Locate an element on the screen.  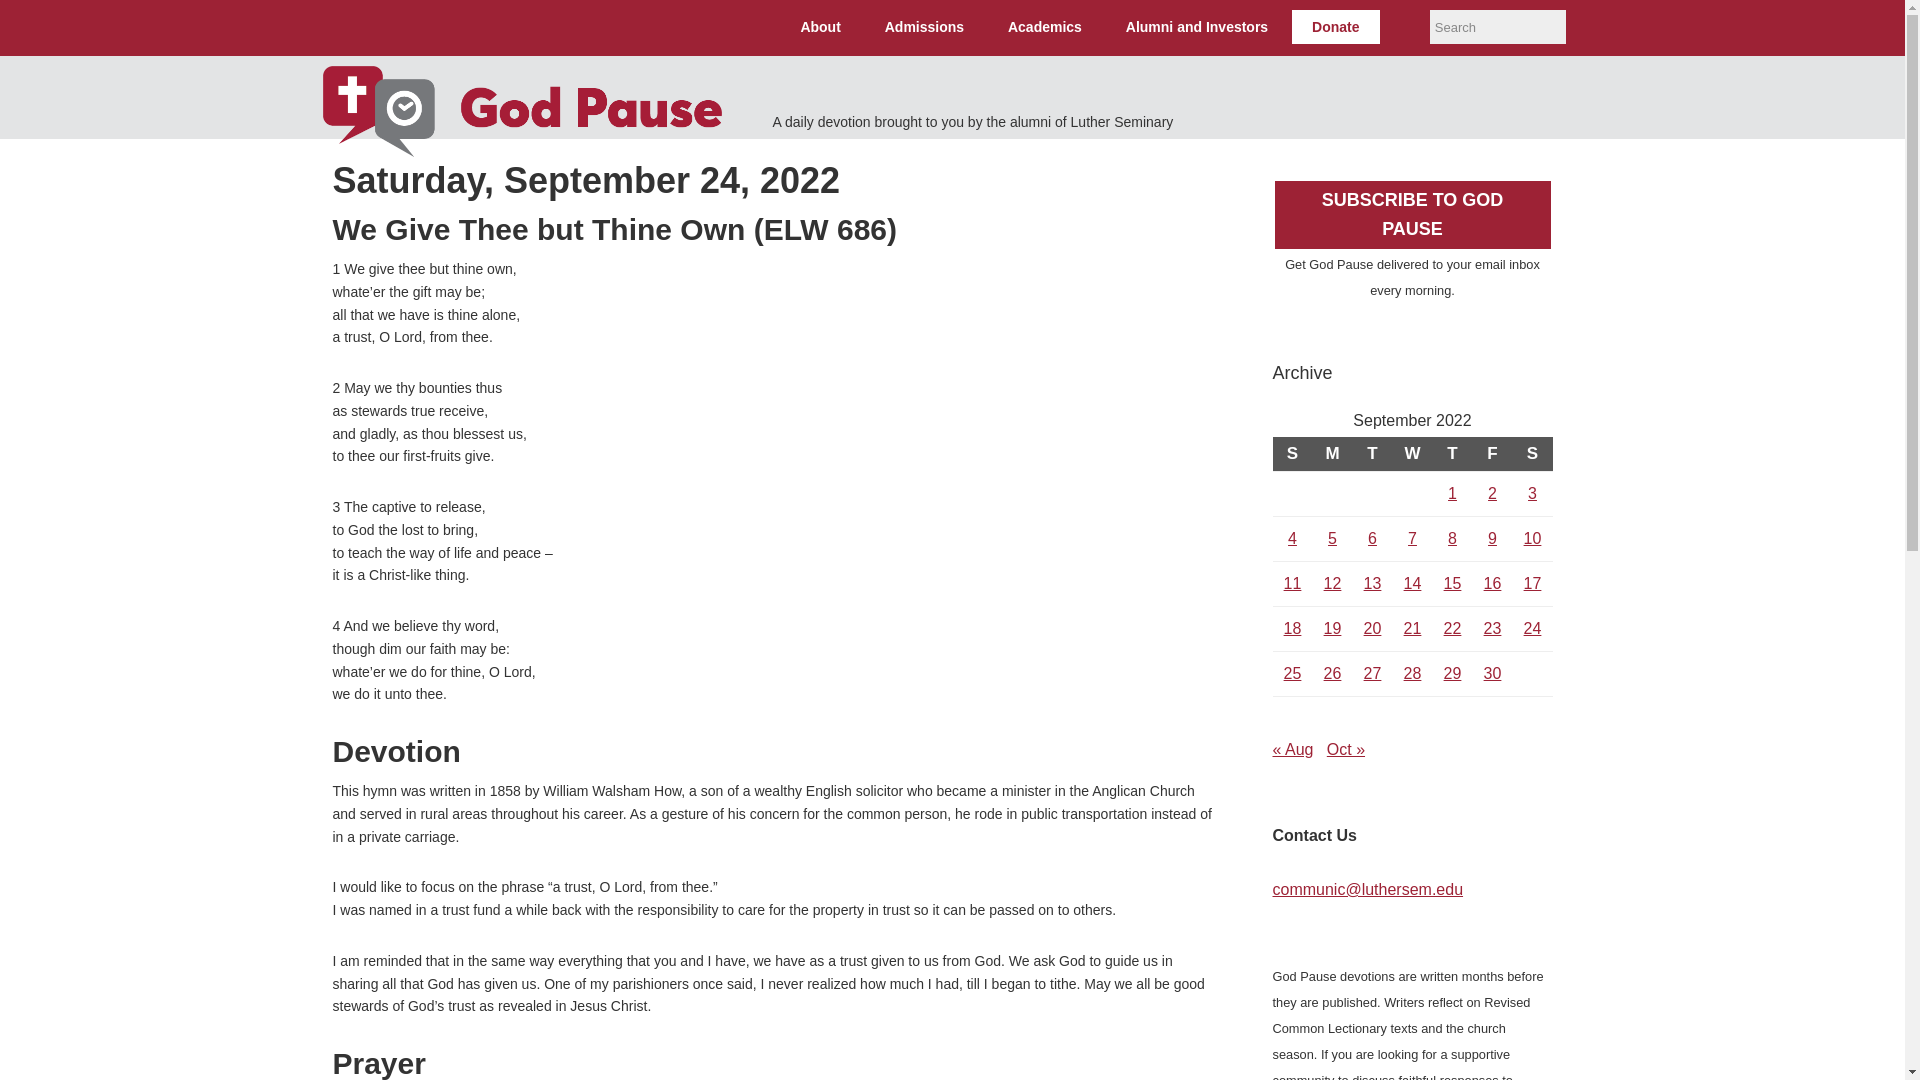
Admissions is located at coordinates (924, 26).